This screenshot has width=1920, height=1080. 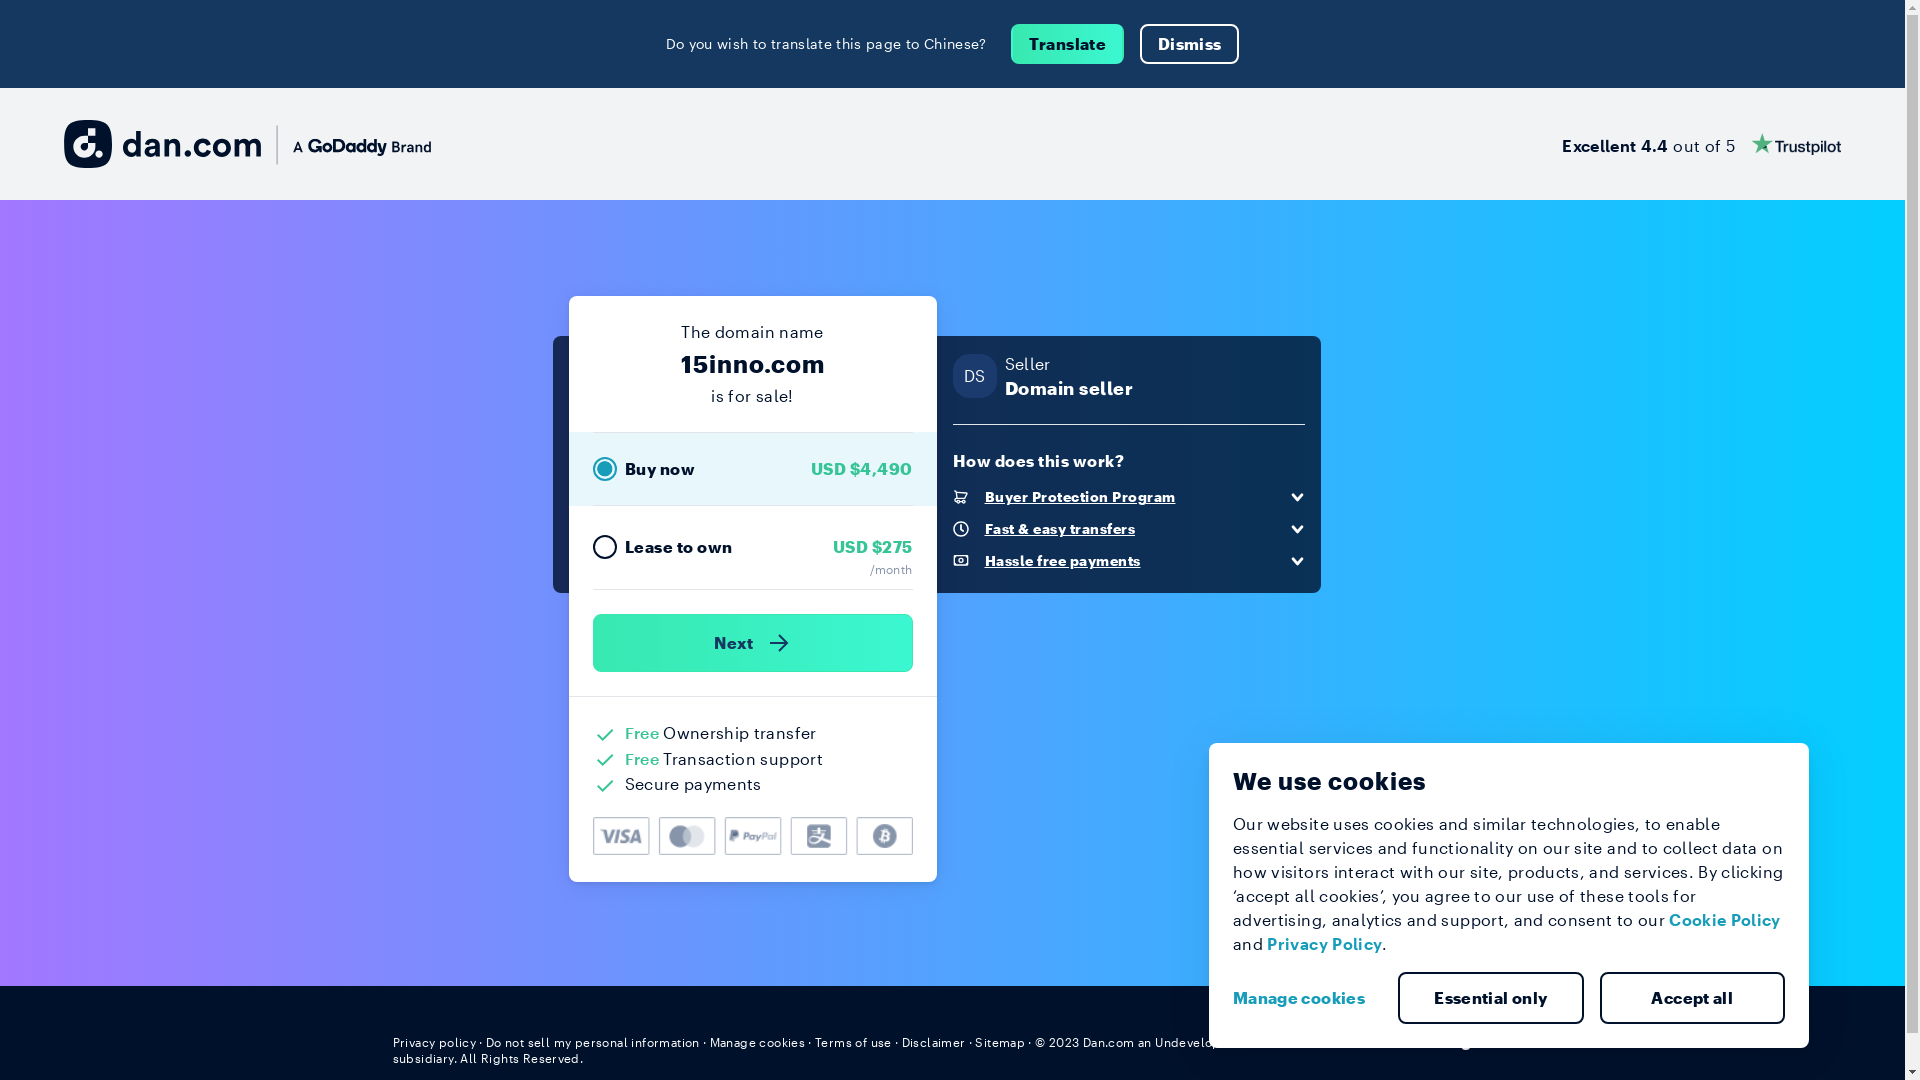 What do you see at coordinates (1725, 920) in the screenshot?
I see `Cookie Policy` at bounding box center [1725, 920].